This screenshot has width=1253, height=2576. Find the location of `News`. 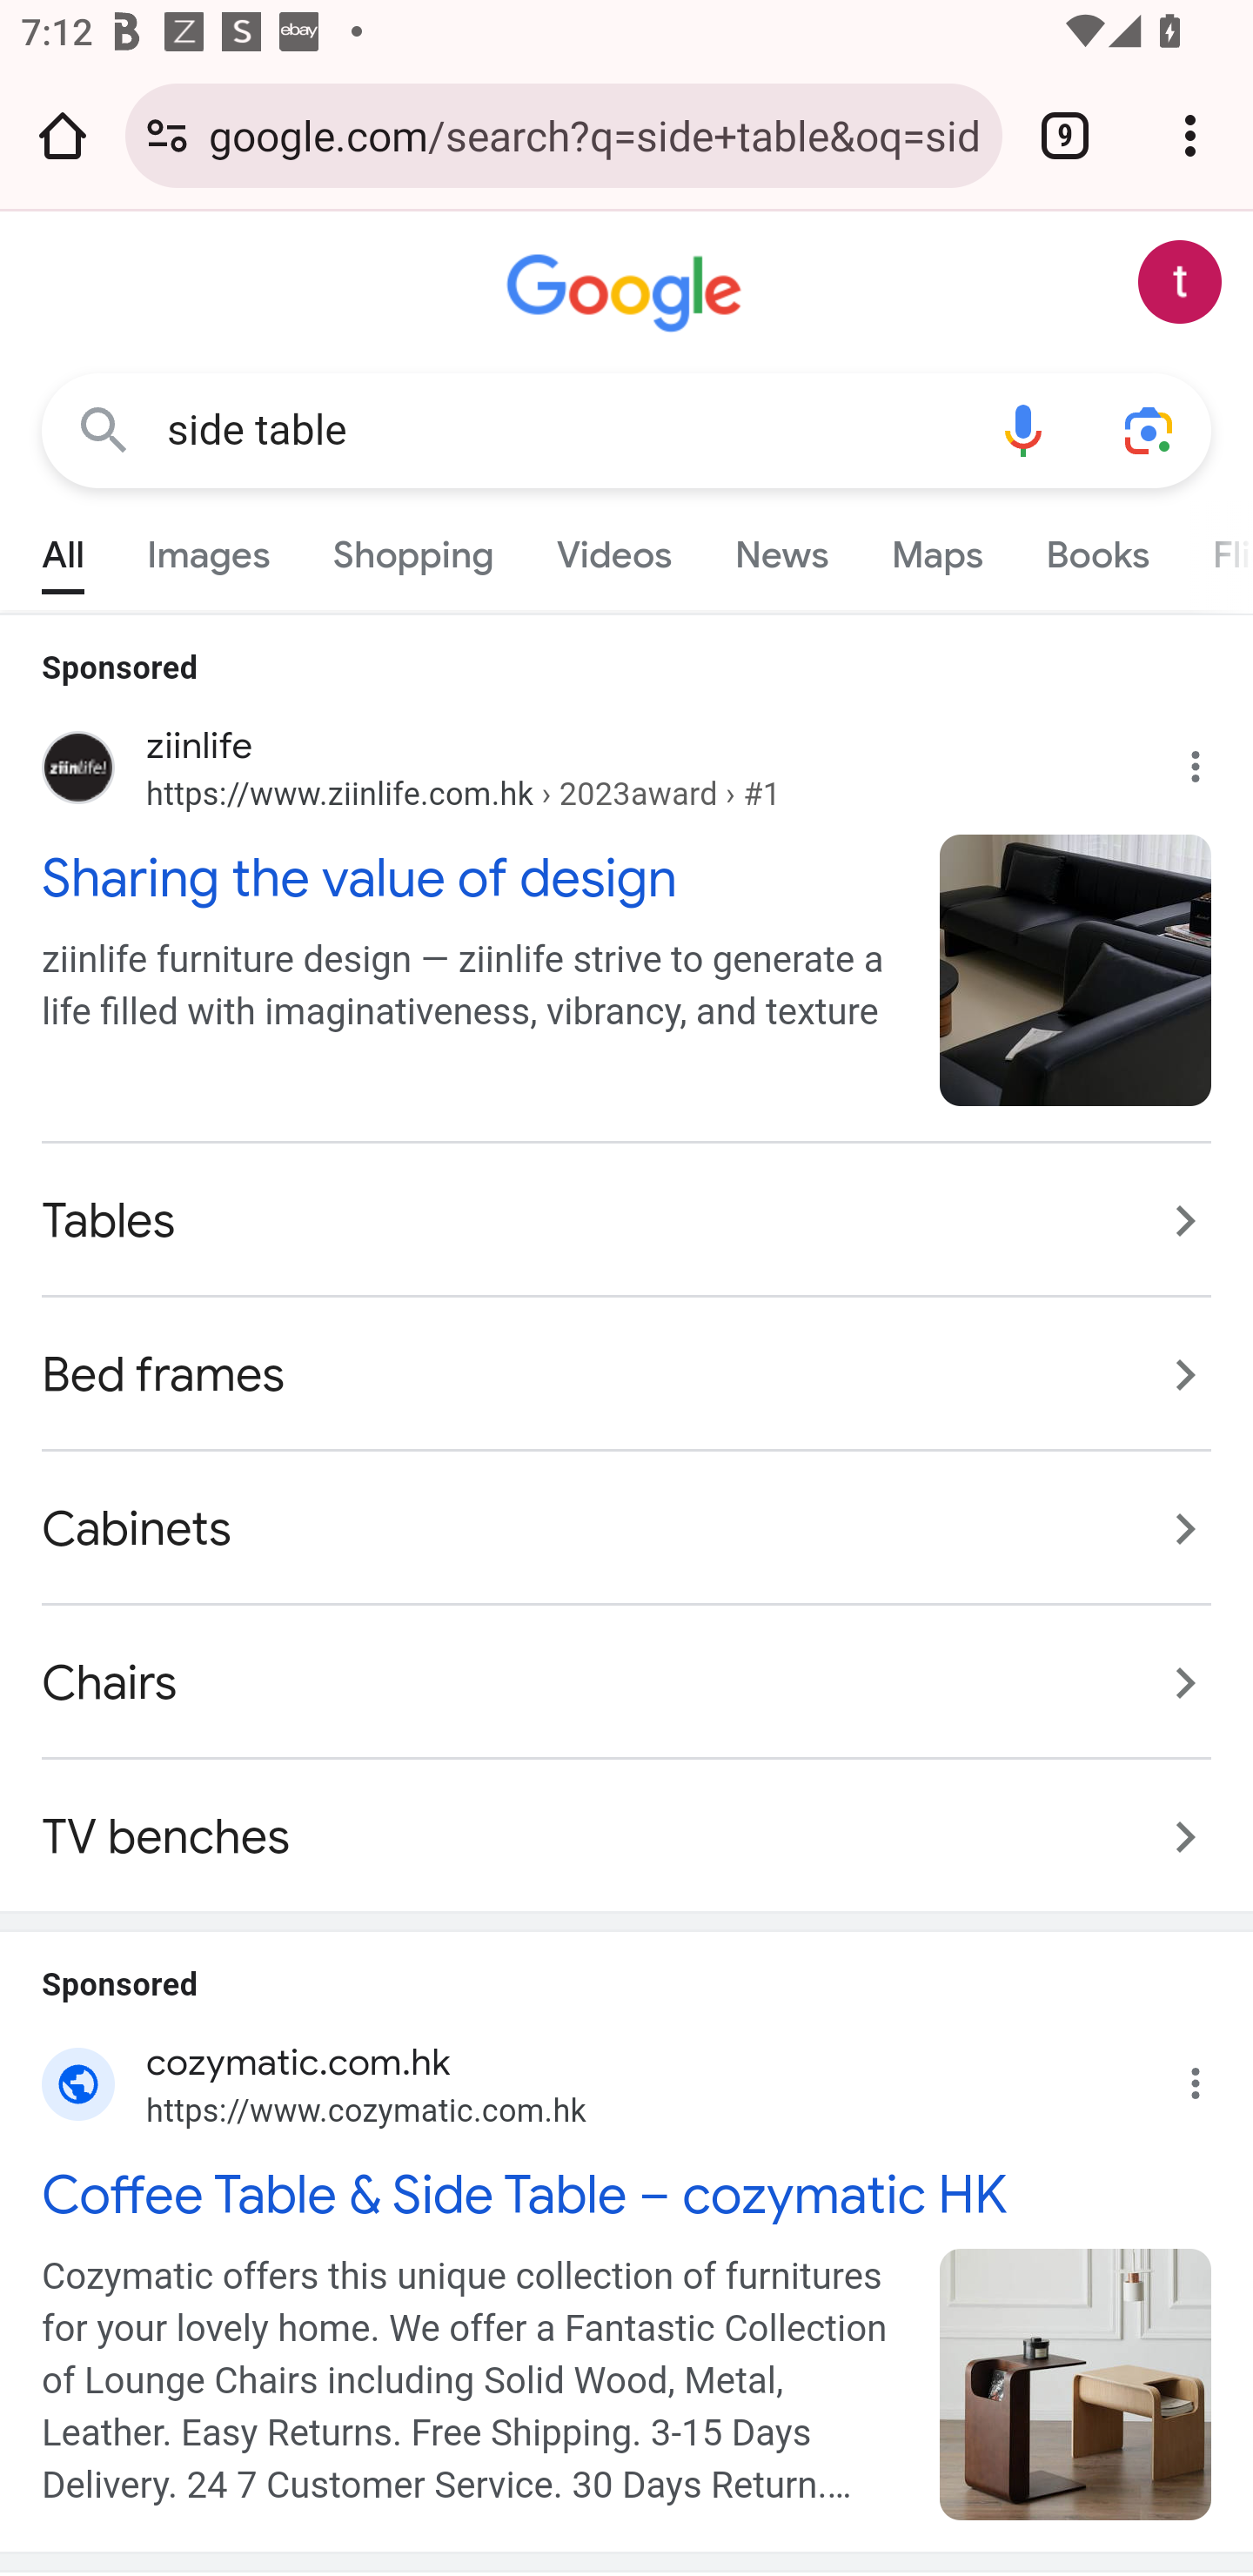

News is located at coordinates (781, 548).